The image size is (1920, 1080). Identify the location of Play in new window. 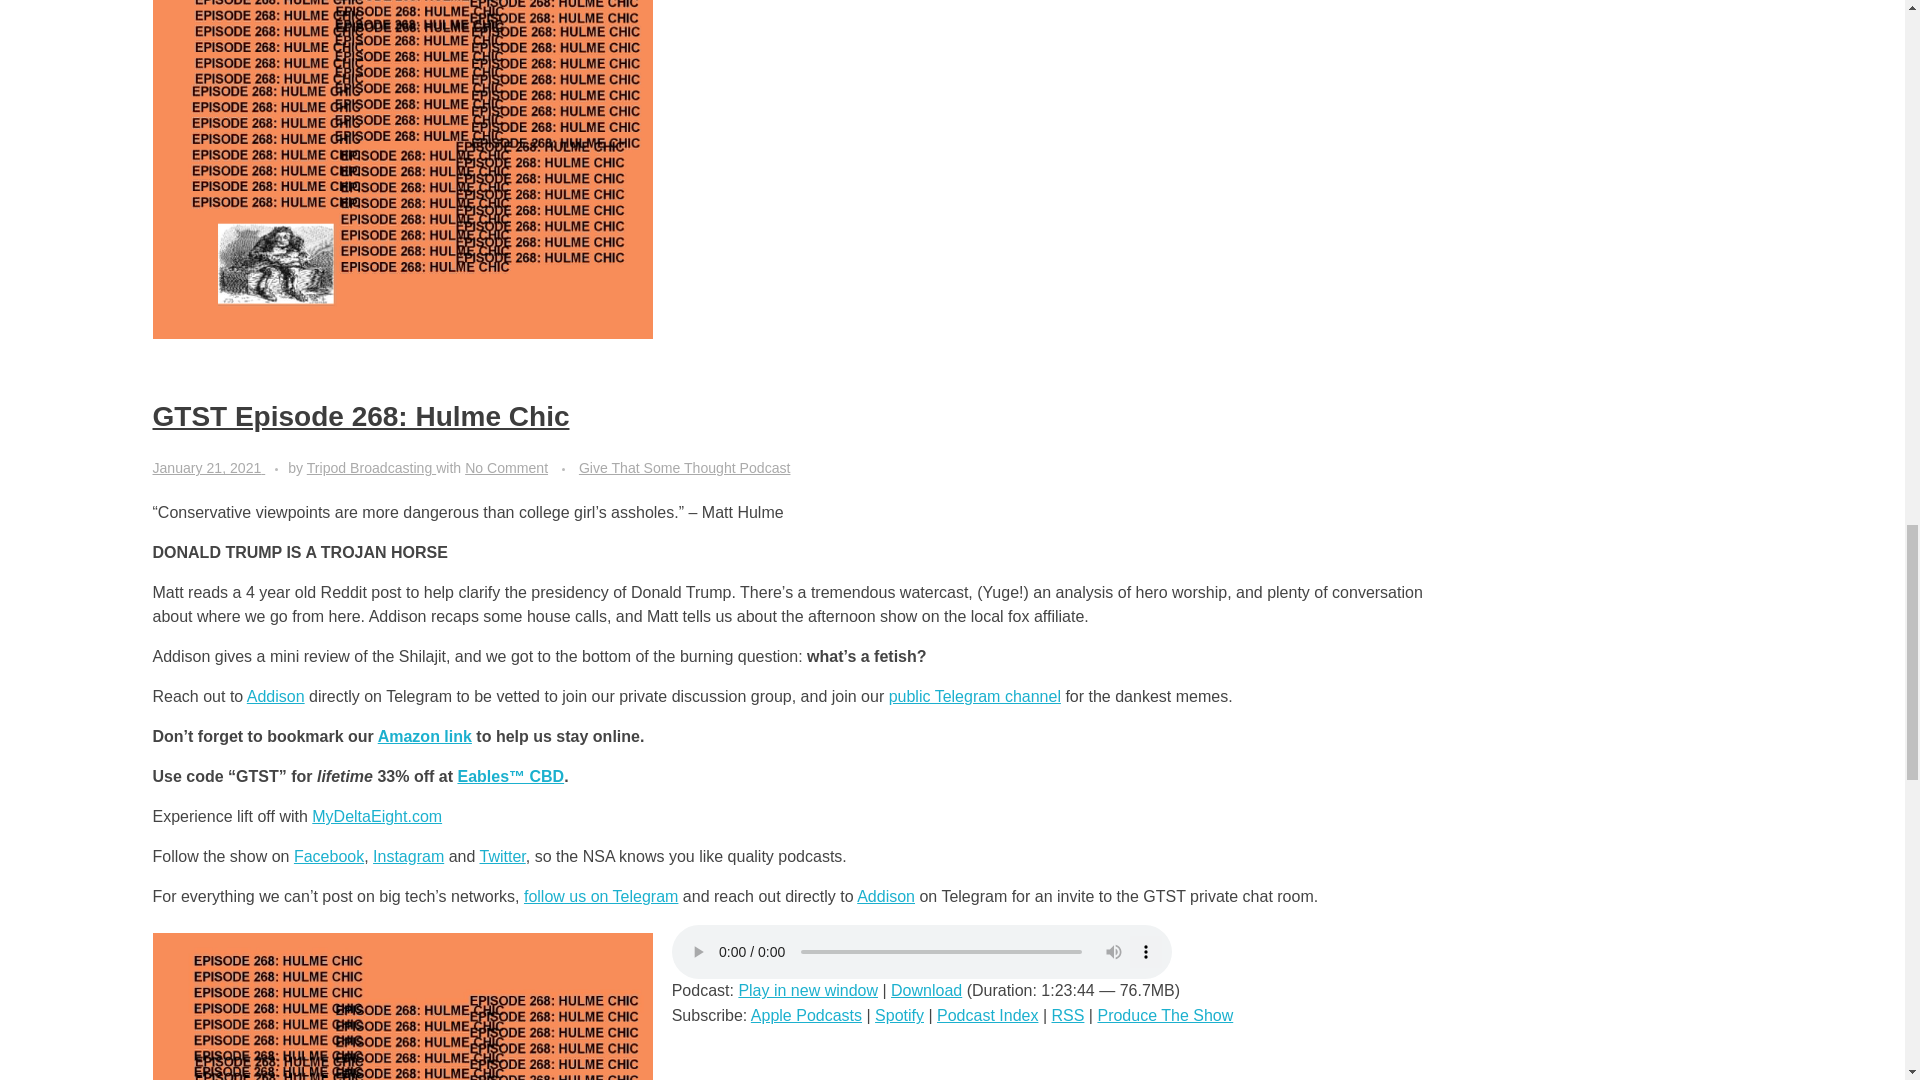
(807, 990).